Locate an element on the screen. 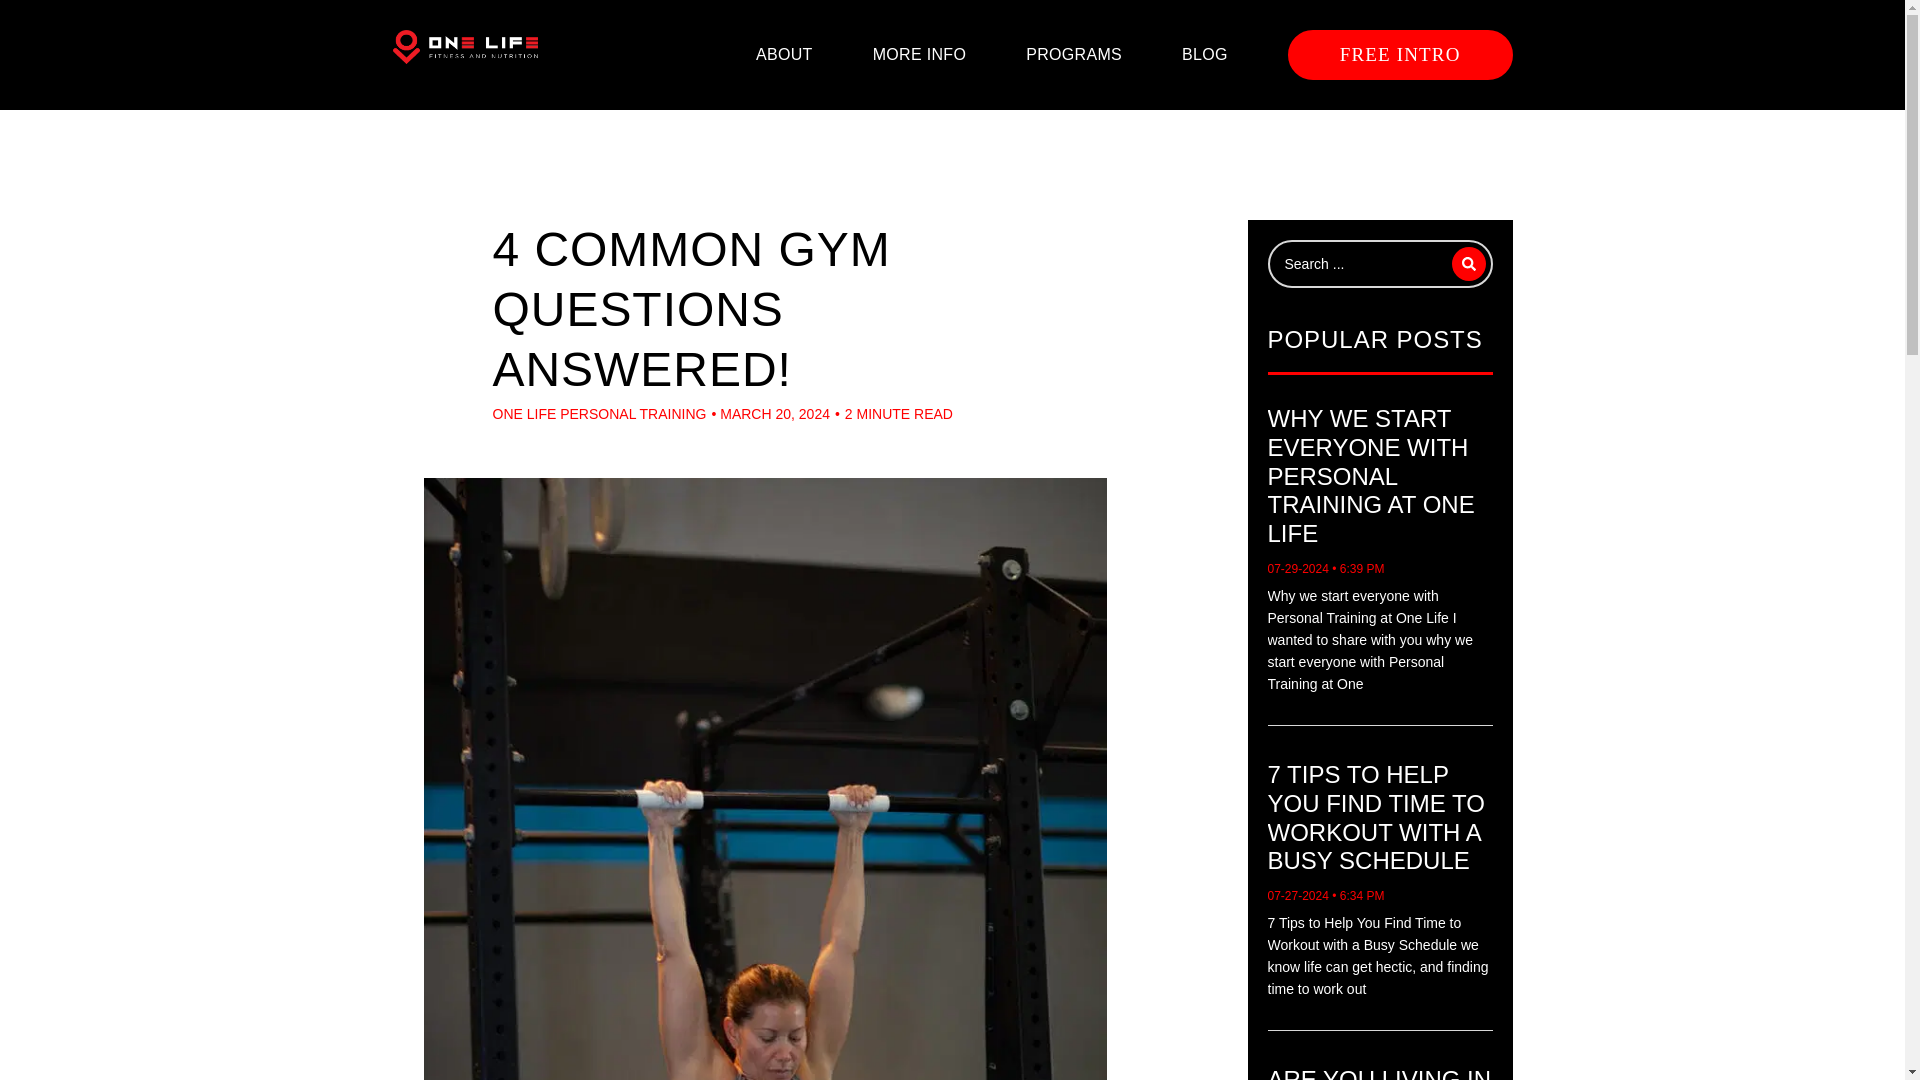 Image resolution: width=1920 pixels, height=1080 pixels. BLOG is located at coordinates (1205, 54).